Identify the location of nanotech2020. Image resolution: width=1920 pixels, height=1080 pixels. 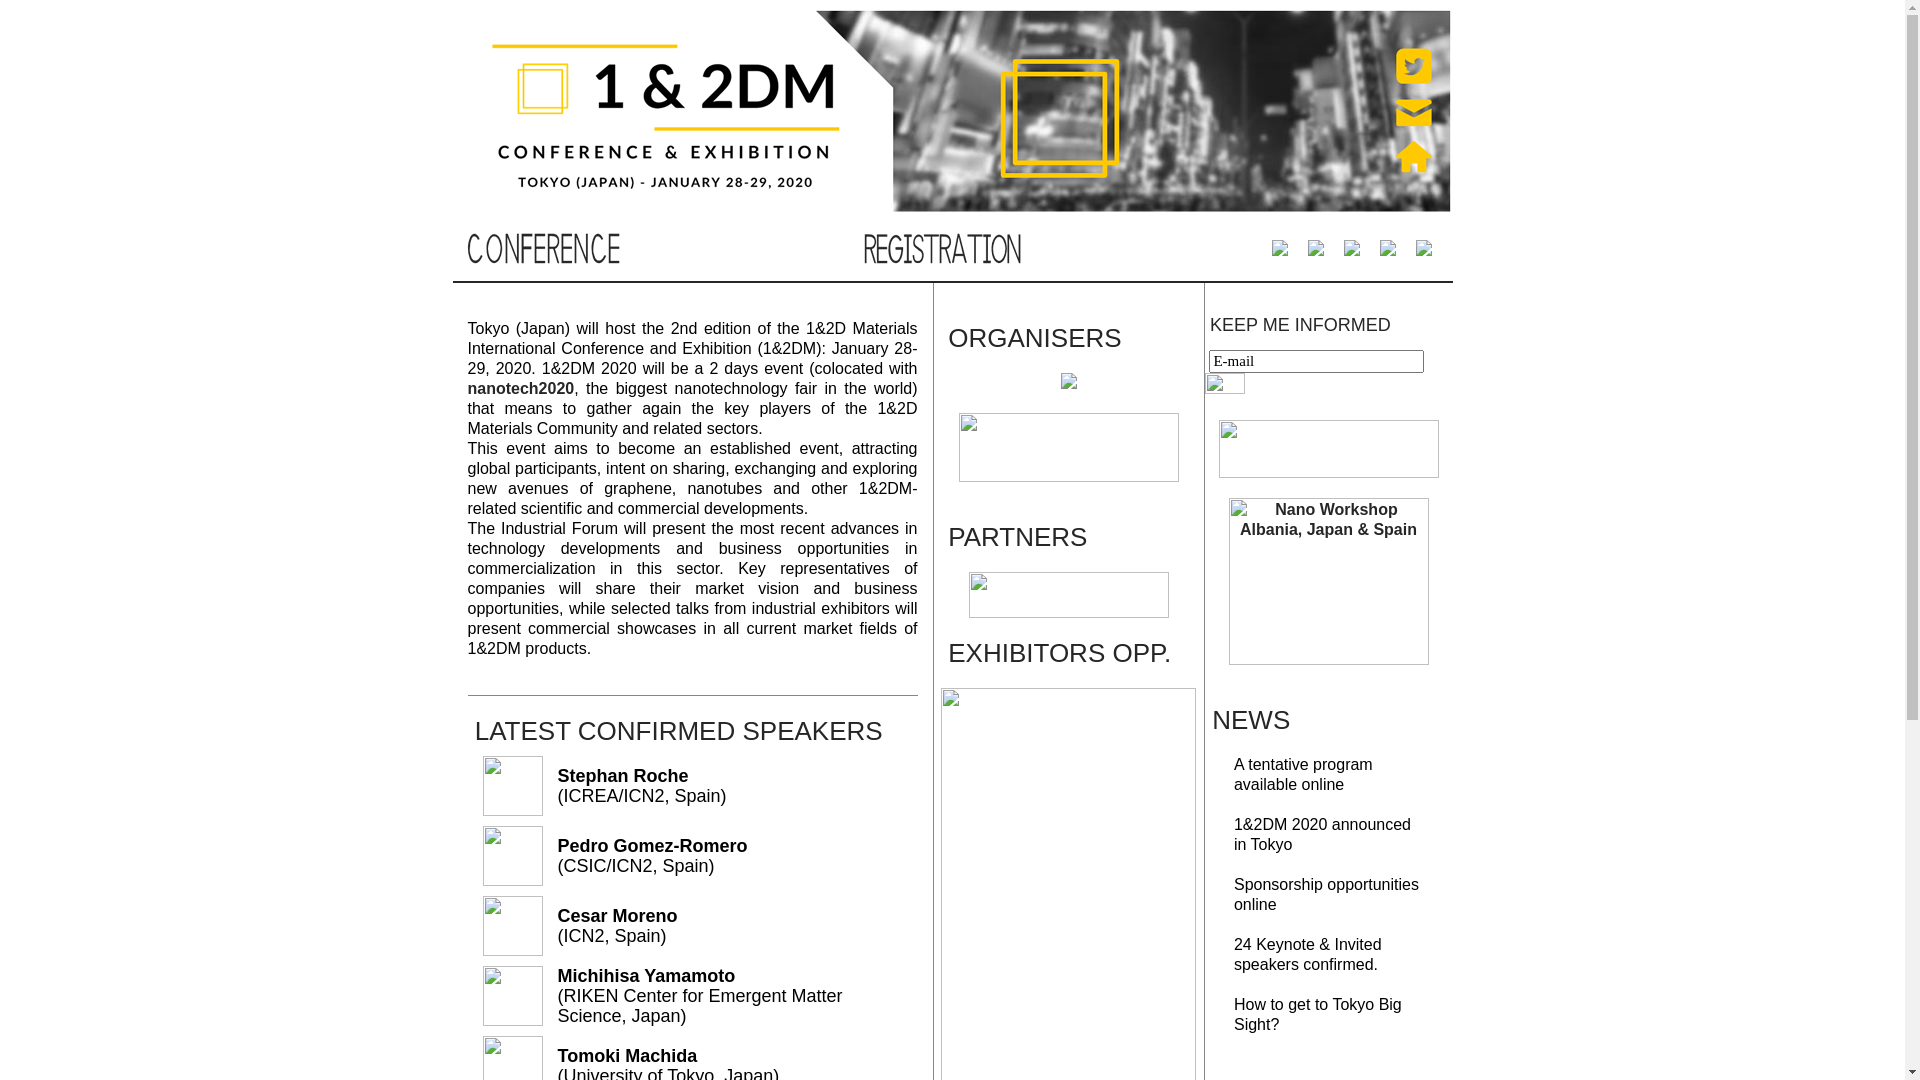
(522, 388).